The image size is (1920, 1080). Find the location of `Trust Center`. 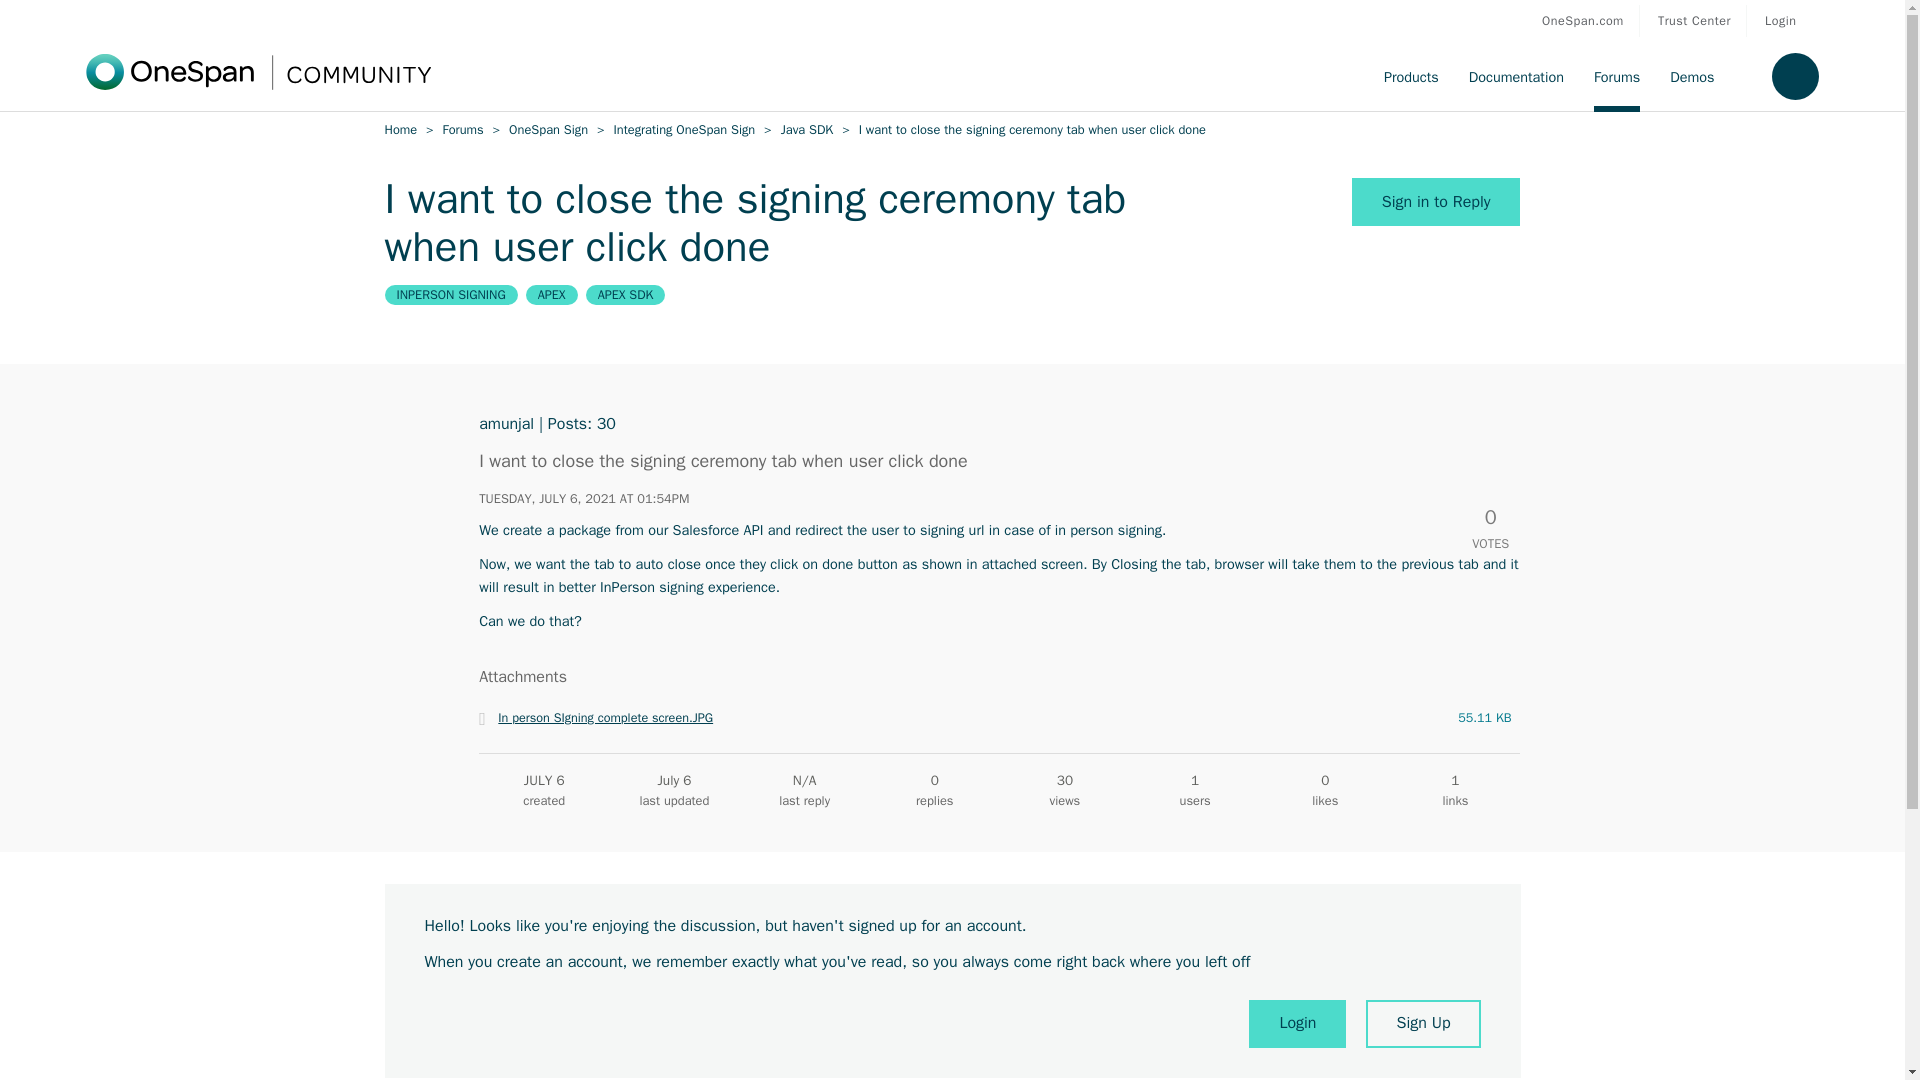

Trust Center is located at coordinates (1694, 20).